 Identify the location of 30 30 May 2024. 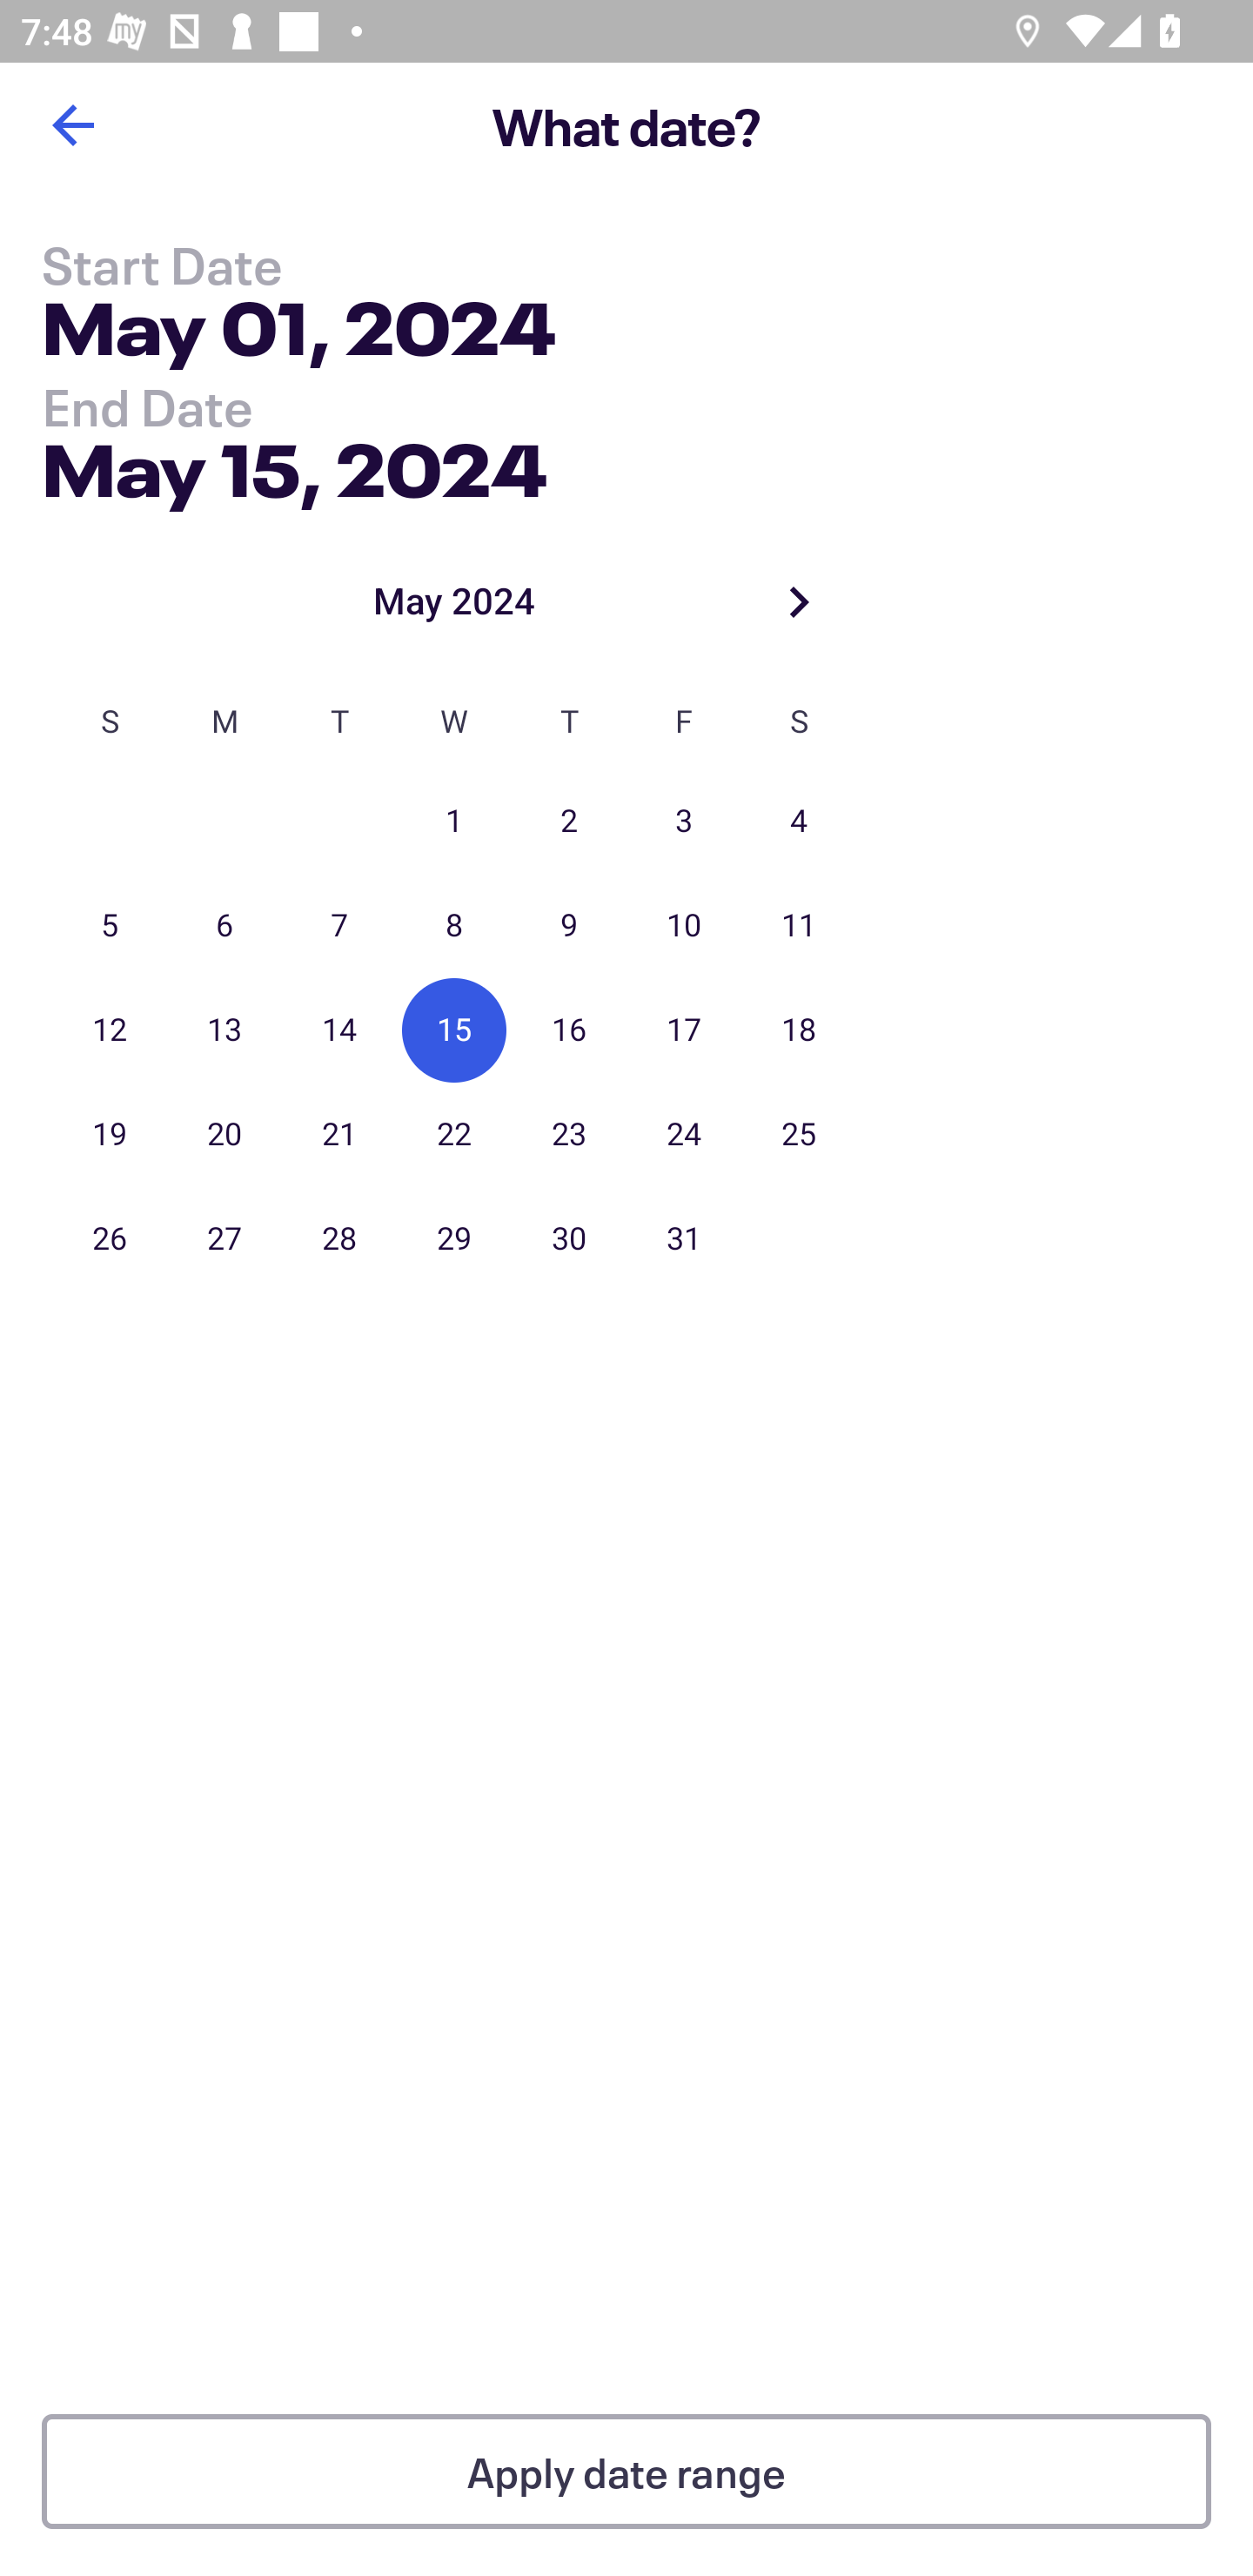
(569, 1238).